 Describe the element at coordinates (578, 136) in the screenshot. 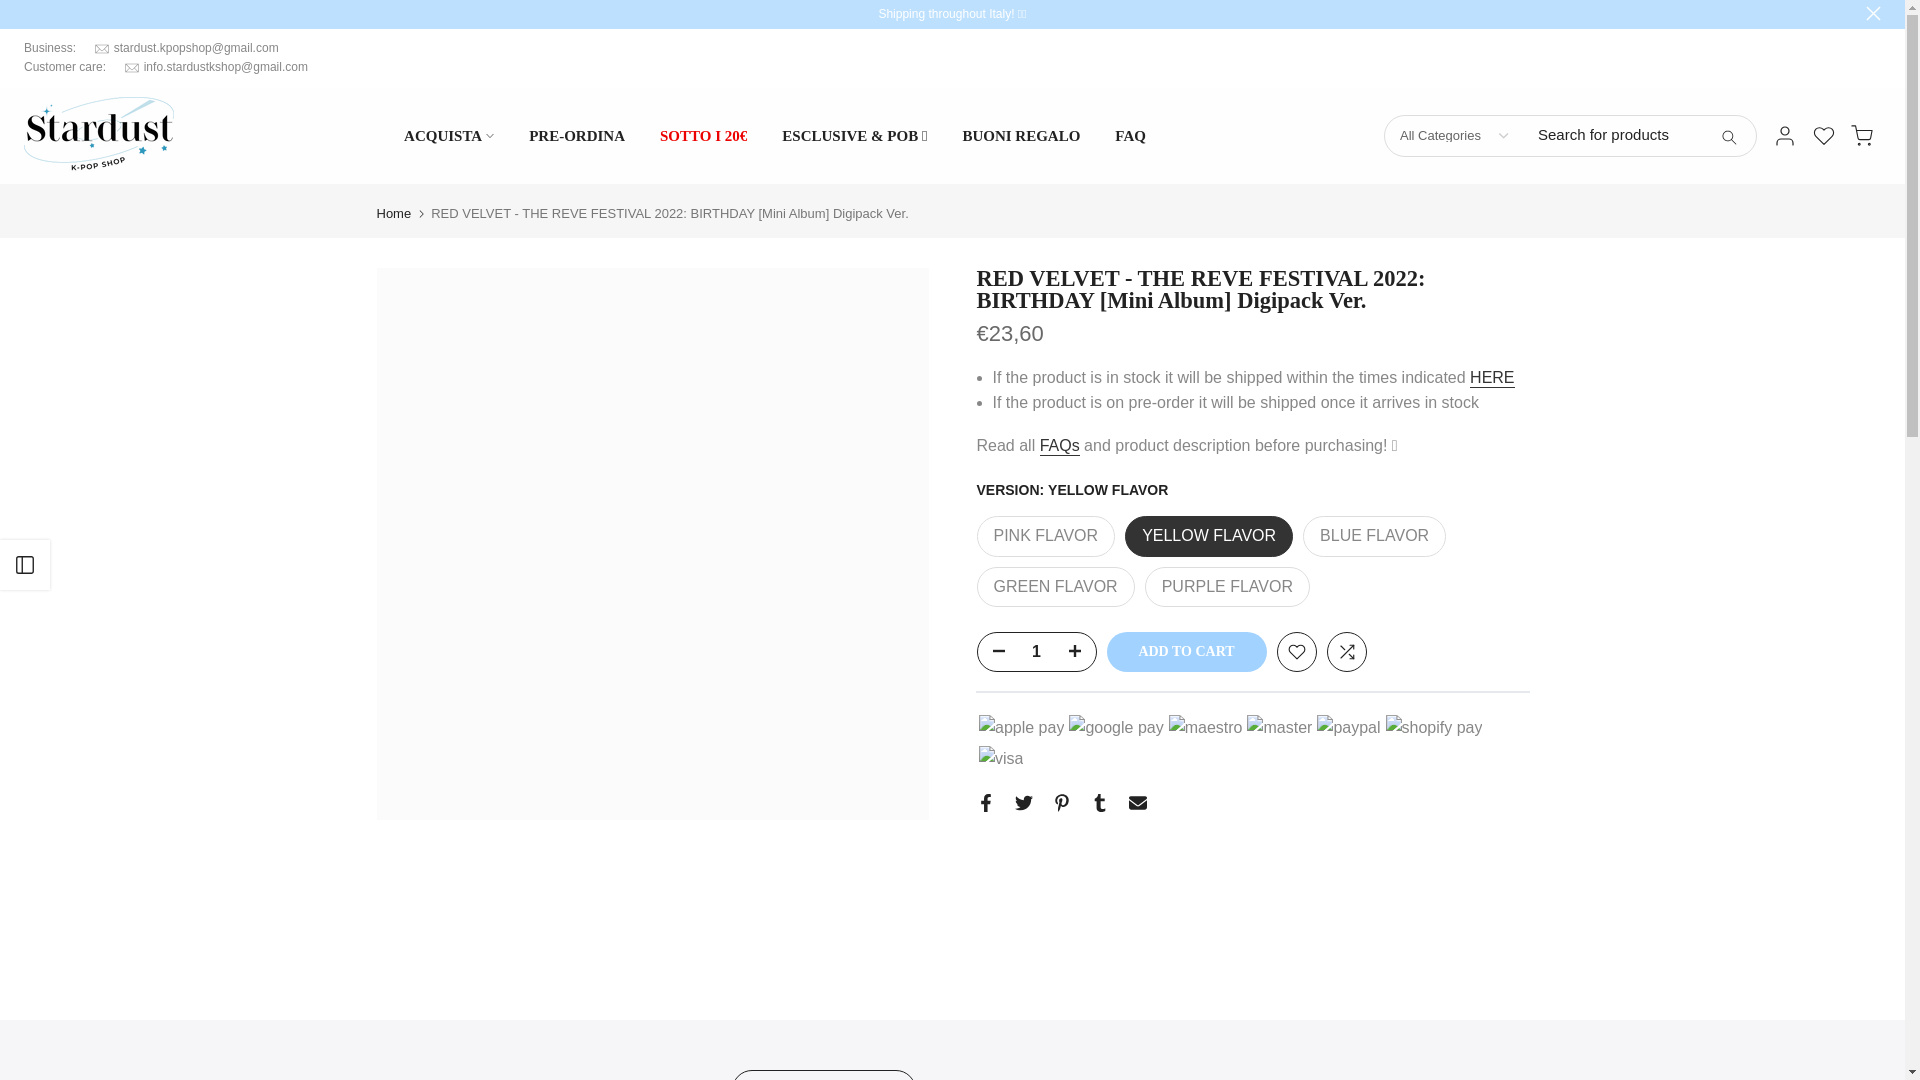

I see `PRE-ORDINA` at that location.